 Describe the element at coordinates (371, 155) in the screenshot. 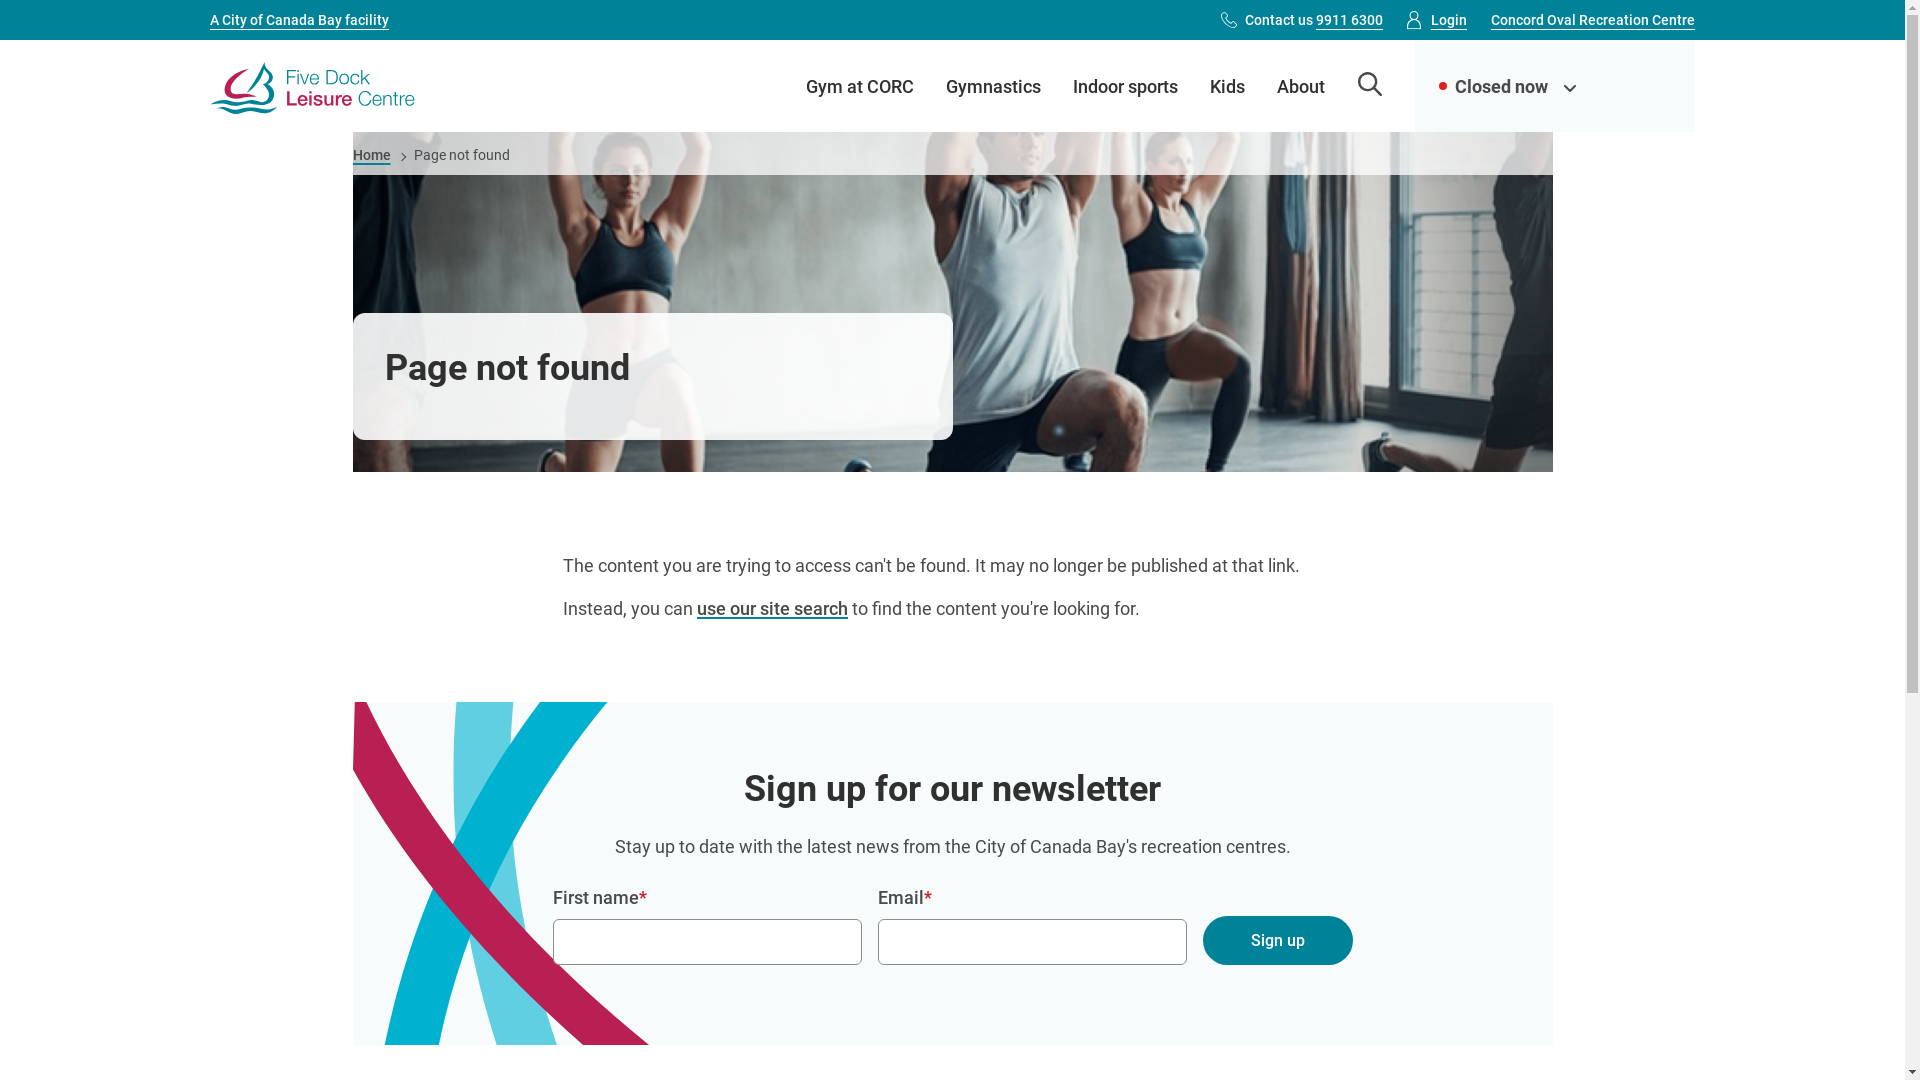

I see `Home` at that location.